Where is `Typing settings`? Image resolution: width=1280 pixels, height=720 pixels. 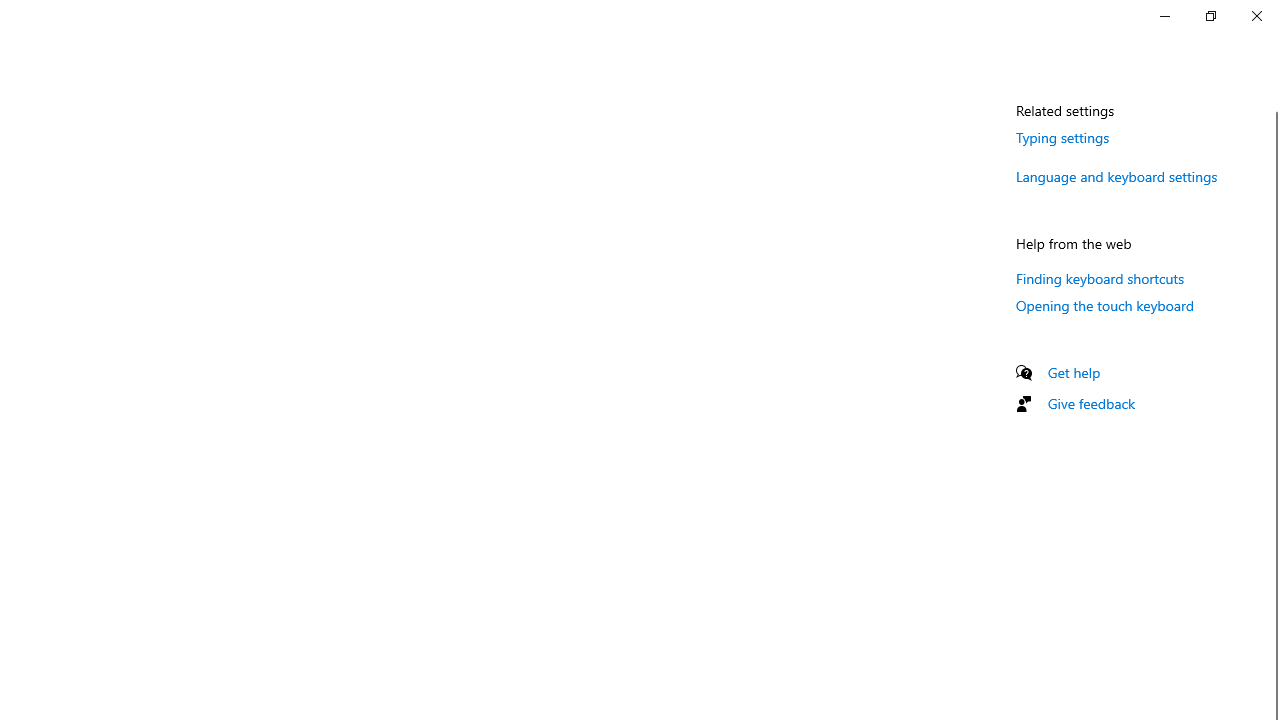
Typing settings is located at coordinates (1062, 137).